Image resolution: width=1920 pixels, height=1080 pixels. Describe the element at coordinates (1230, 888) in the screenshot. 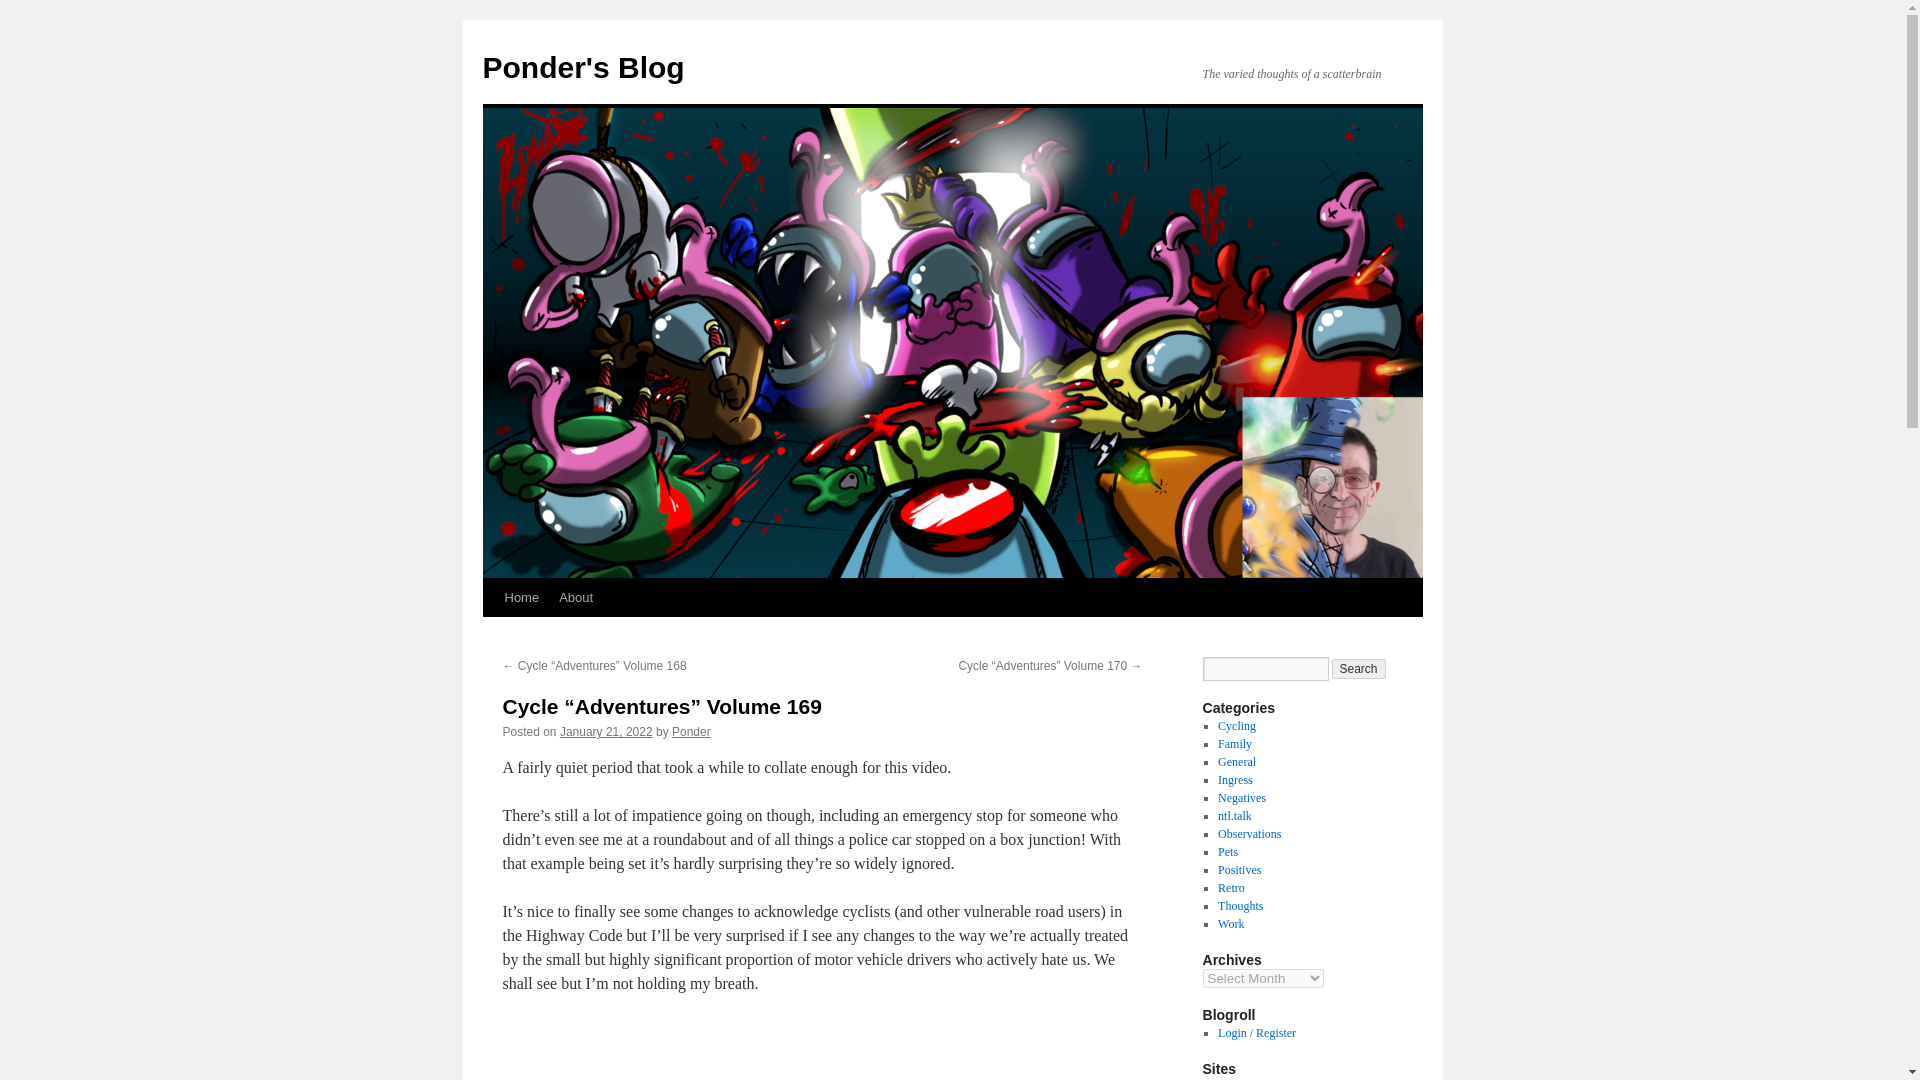

I see `Retro` at that location.